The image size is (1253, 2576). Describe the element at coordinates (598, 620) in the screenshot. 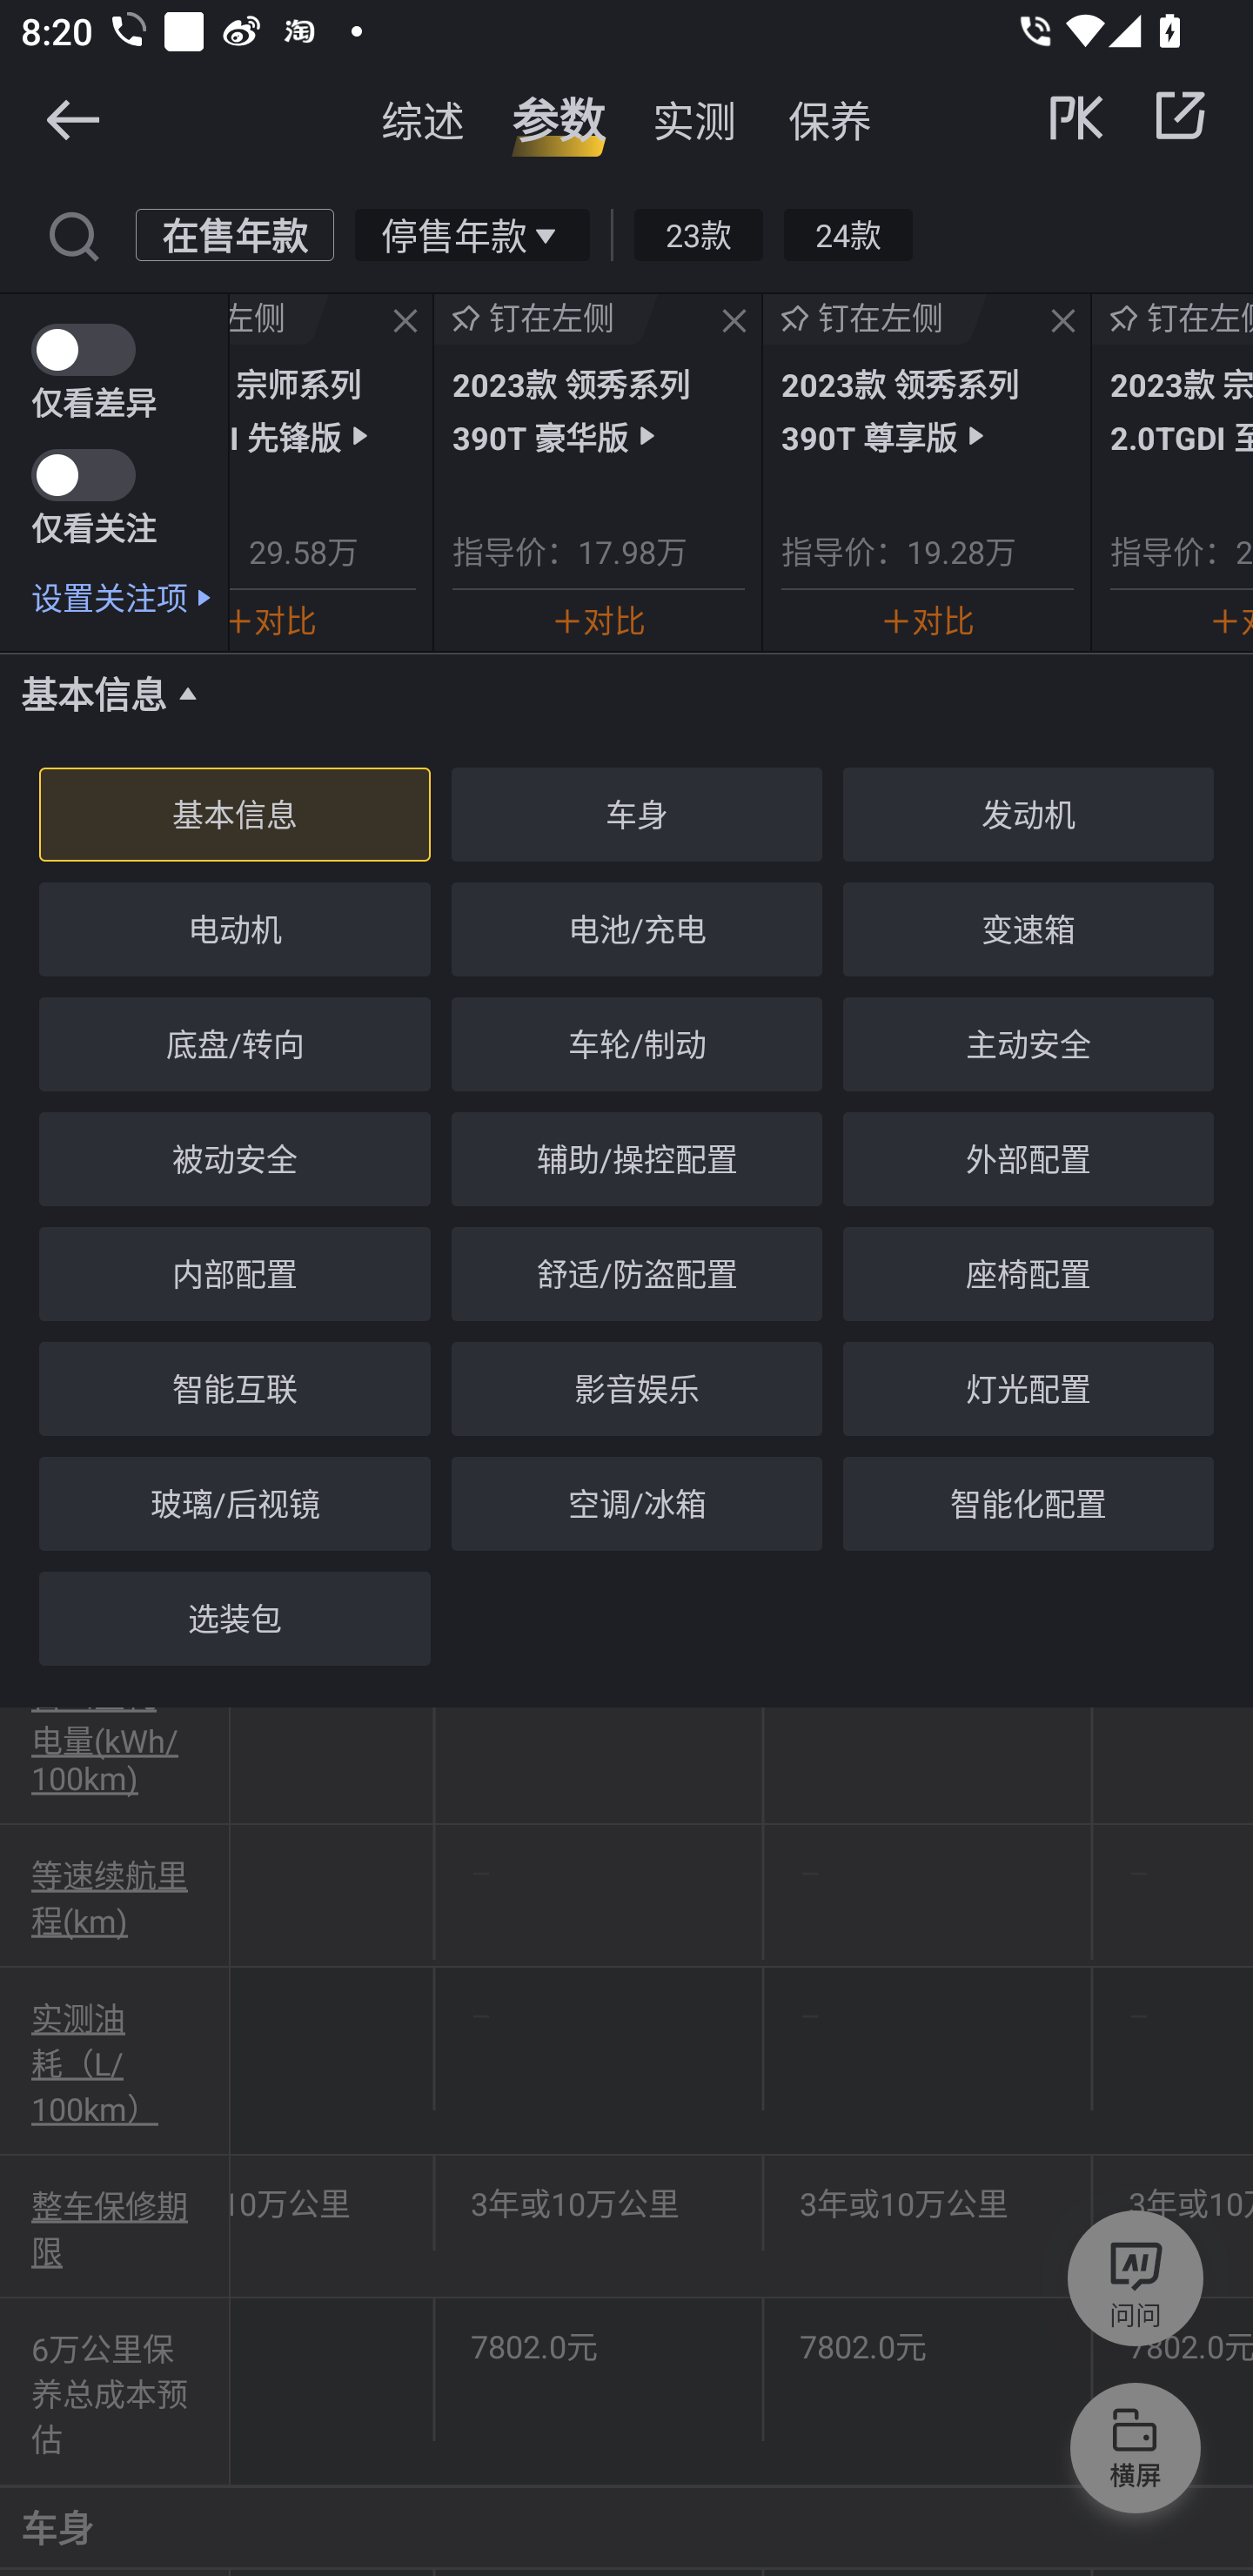

I see `对比` at that location.